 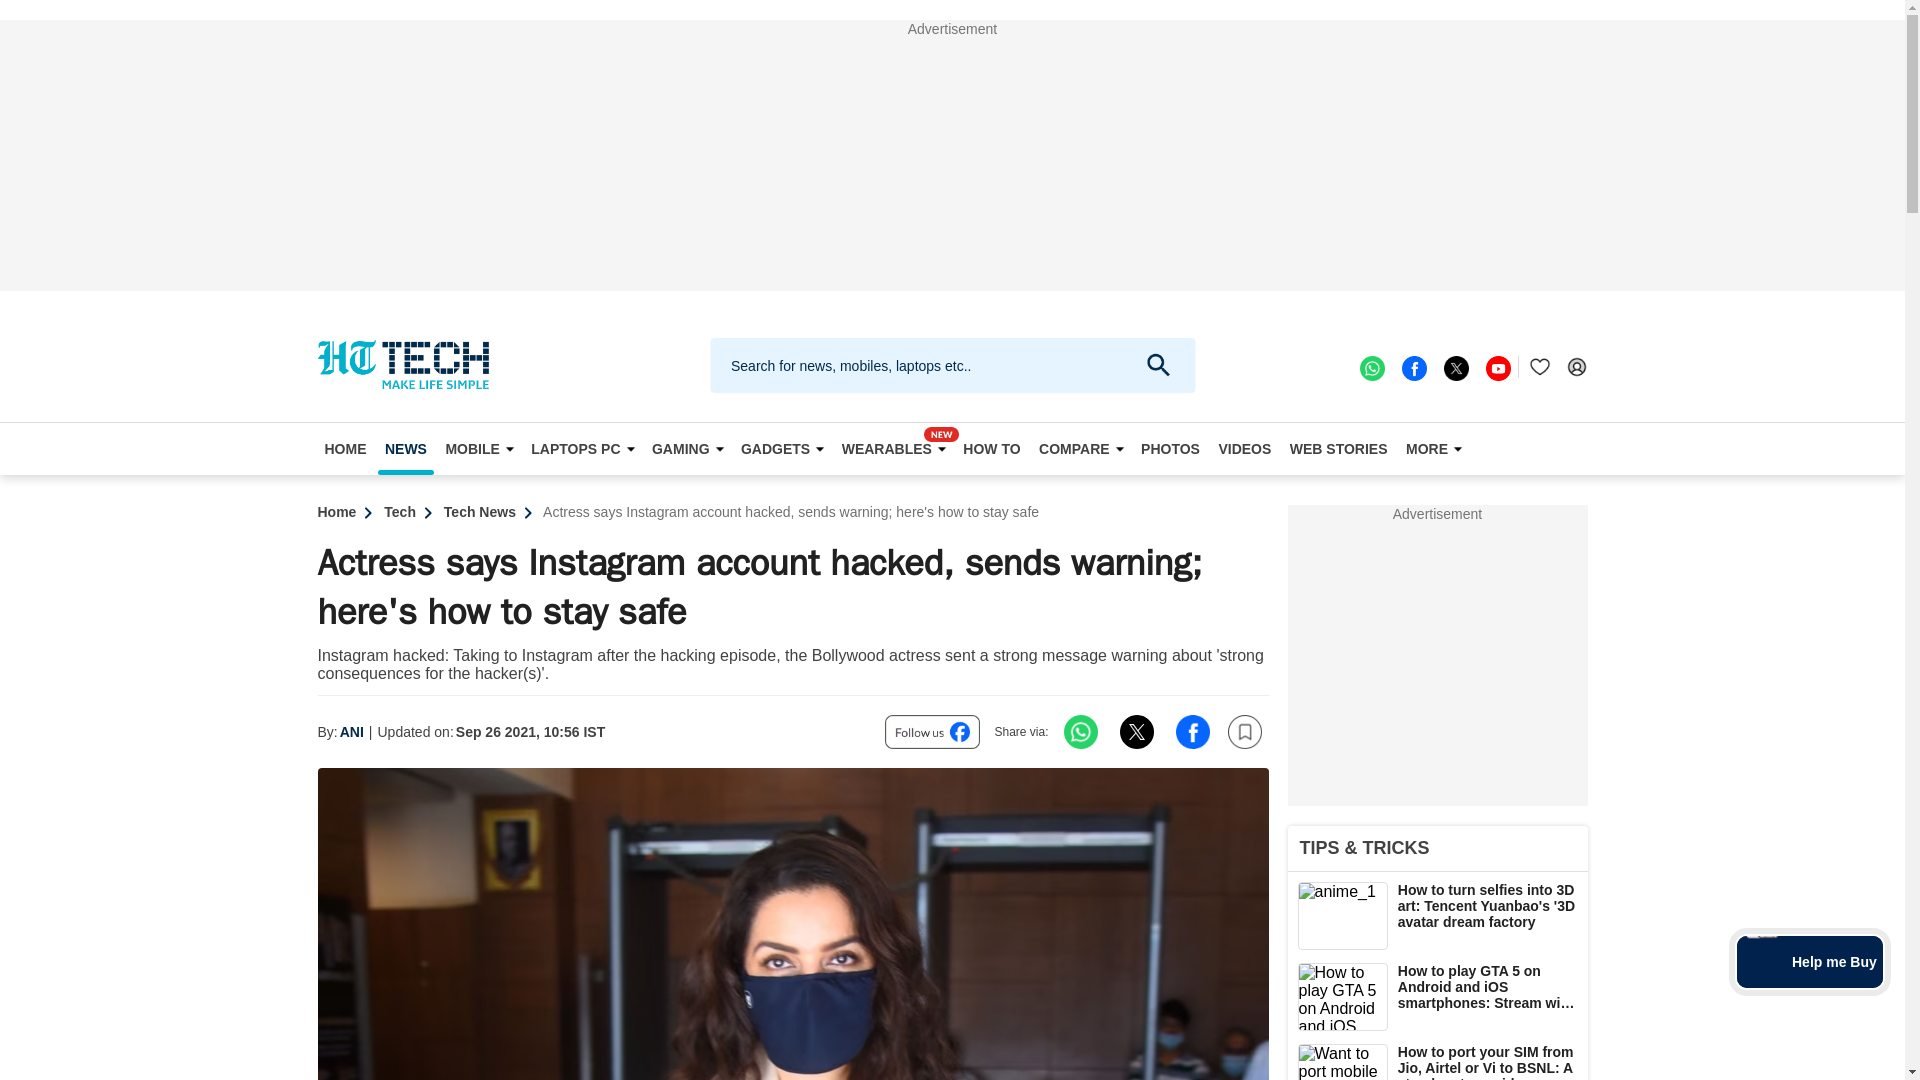 I want to click on HOW TO, so click(x=992, y=449).